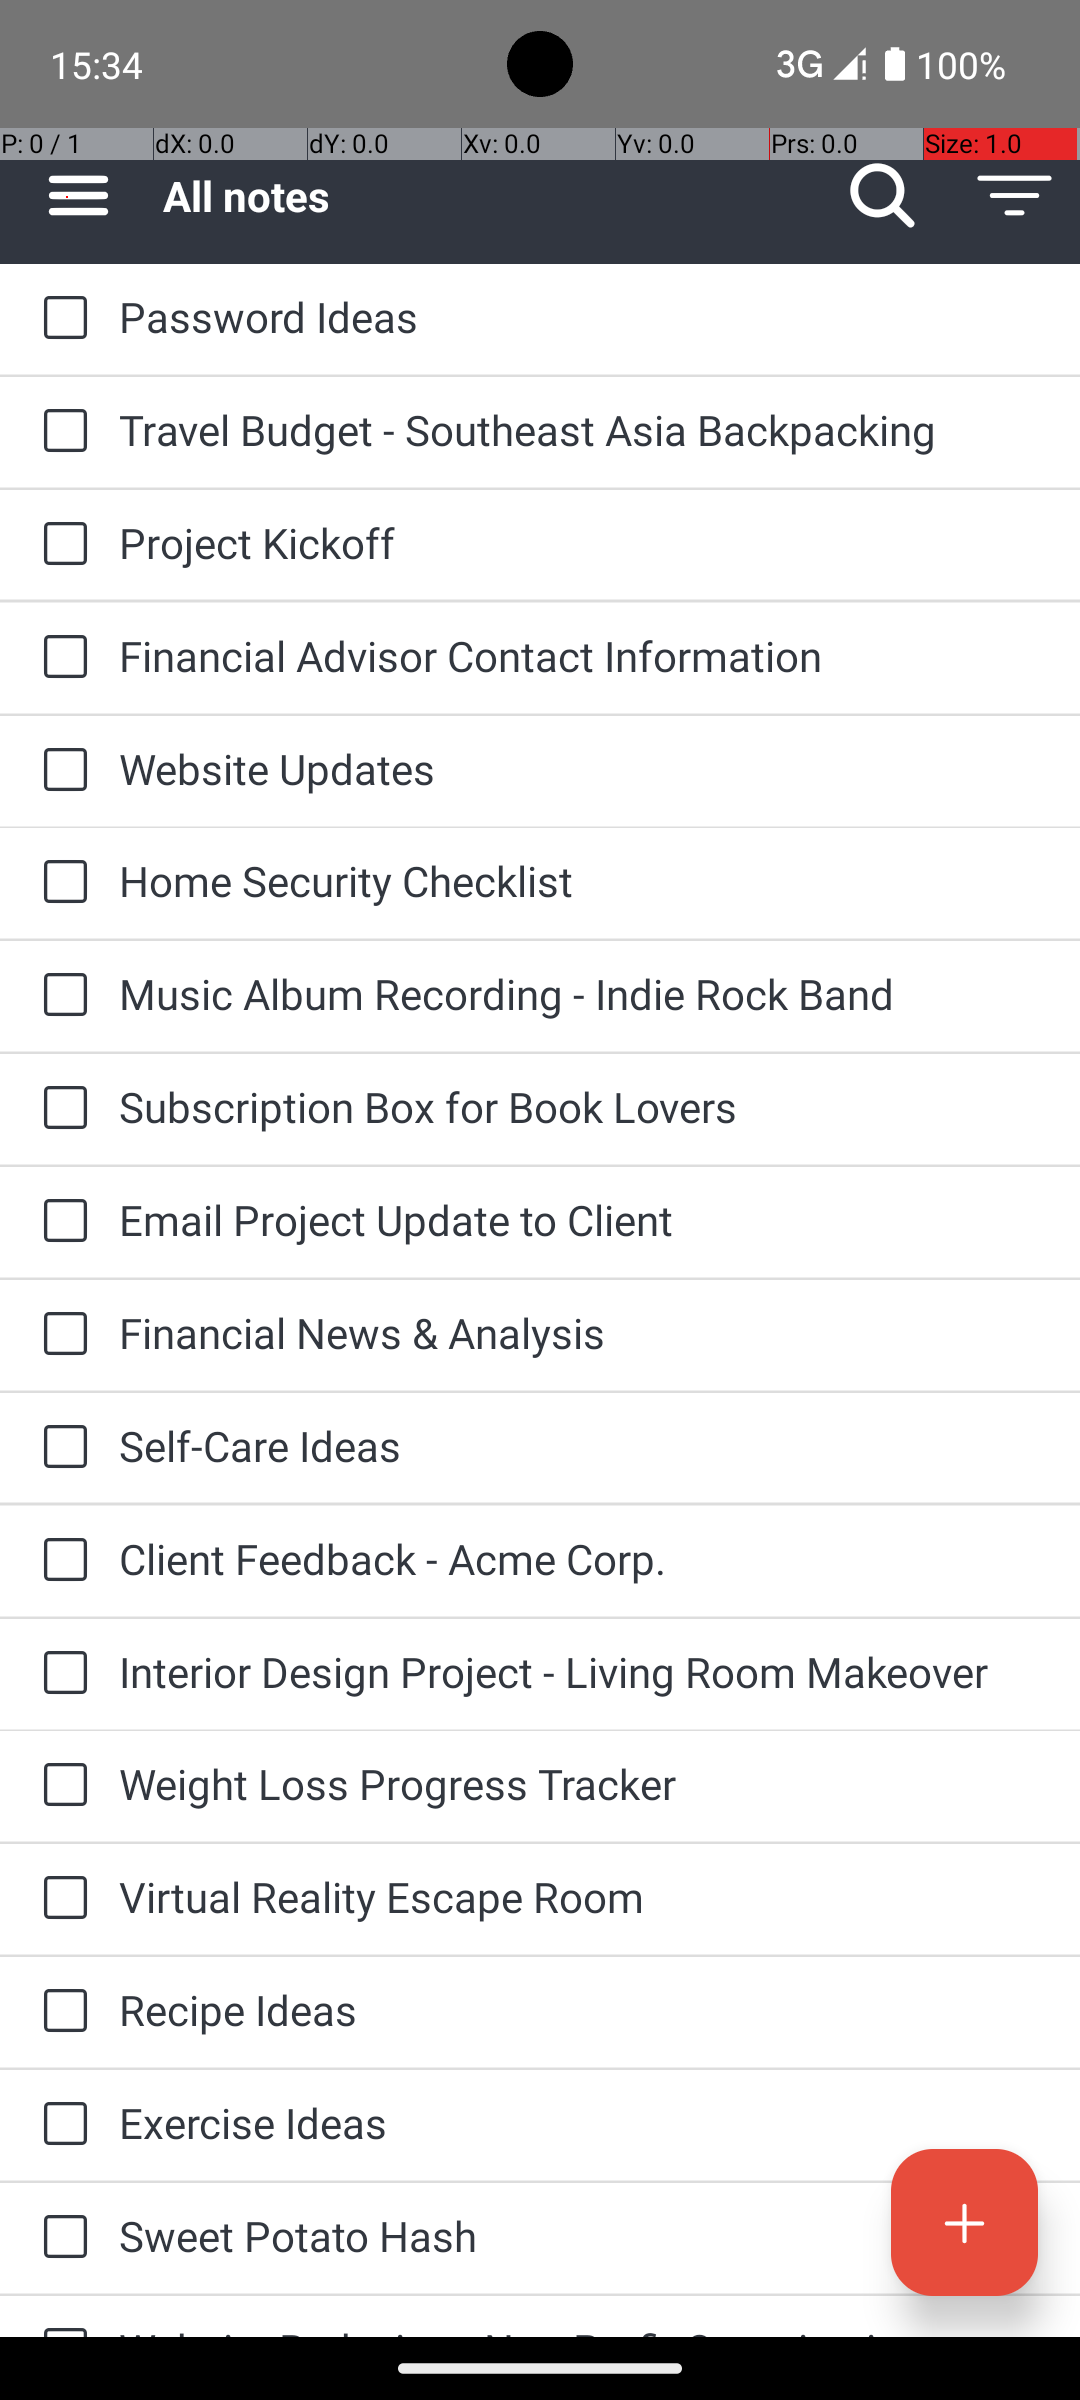 This screenshot has width=1080, height=2400. I want to click on to-do: Subscription Box for Book Lovers, so click(60, 1109).